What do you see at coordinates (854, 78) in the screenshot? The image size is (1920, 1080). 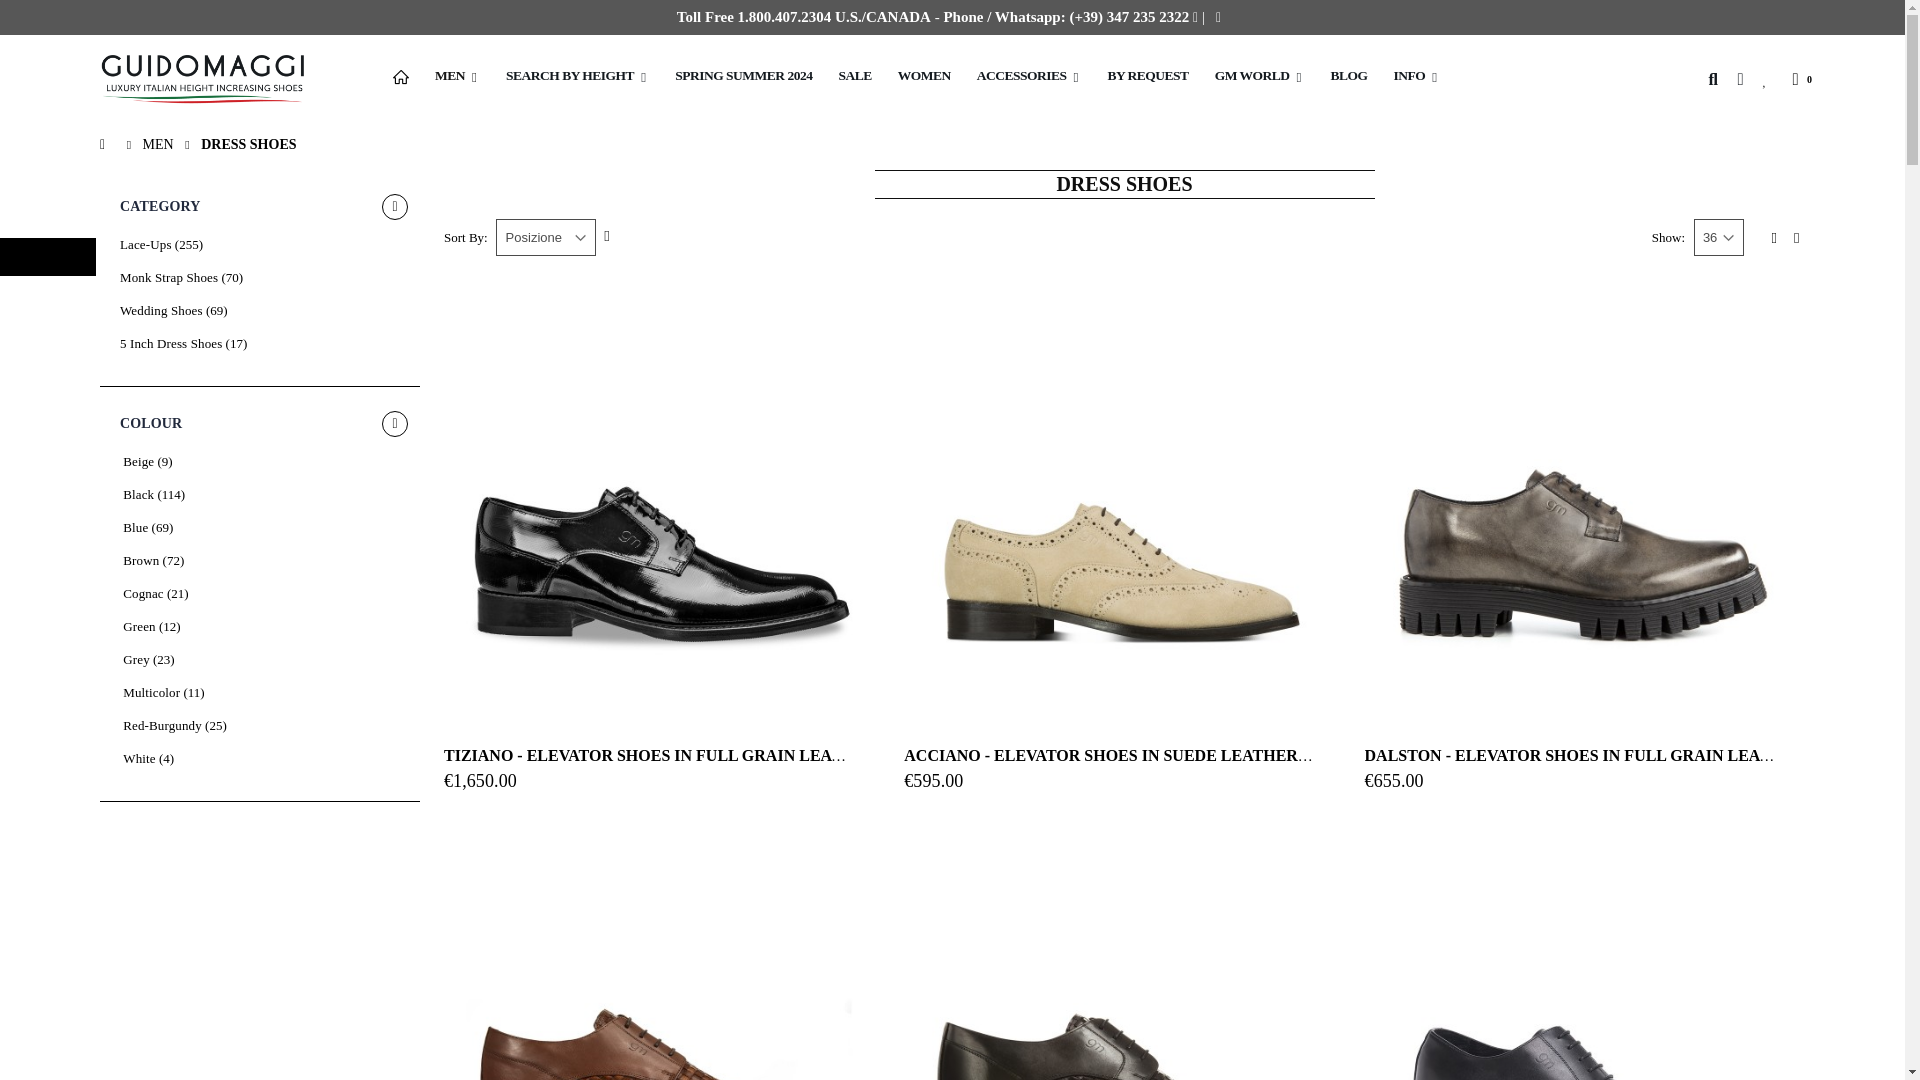 I see `SALE` at bounding box center [854, 78].